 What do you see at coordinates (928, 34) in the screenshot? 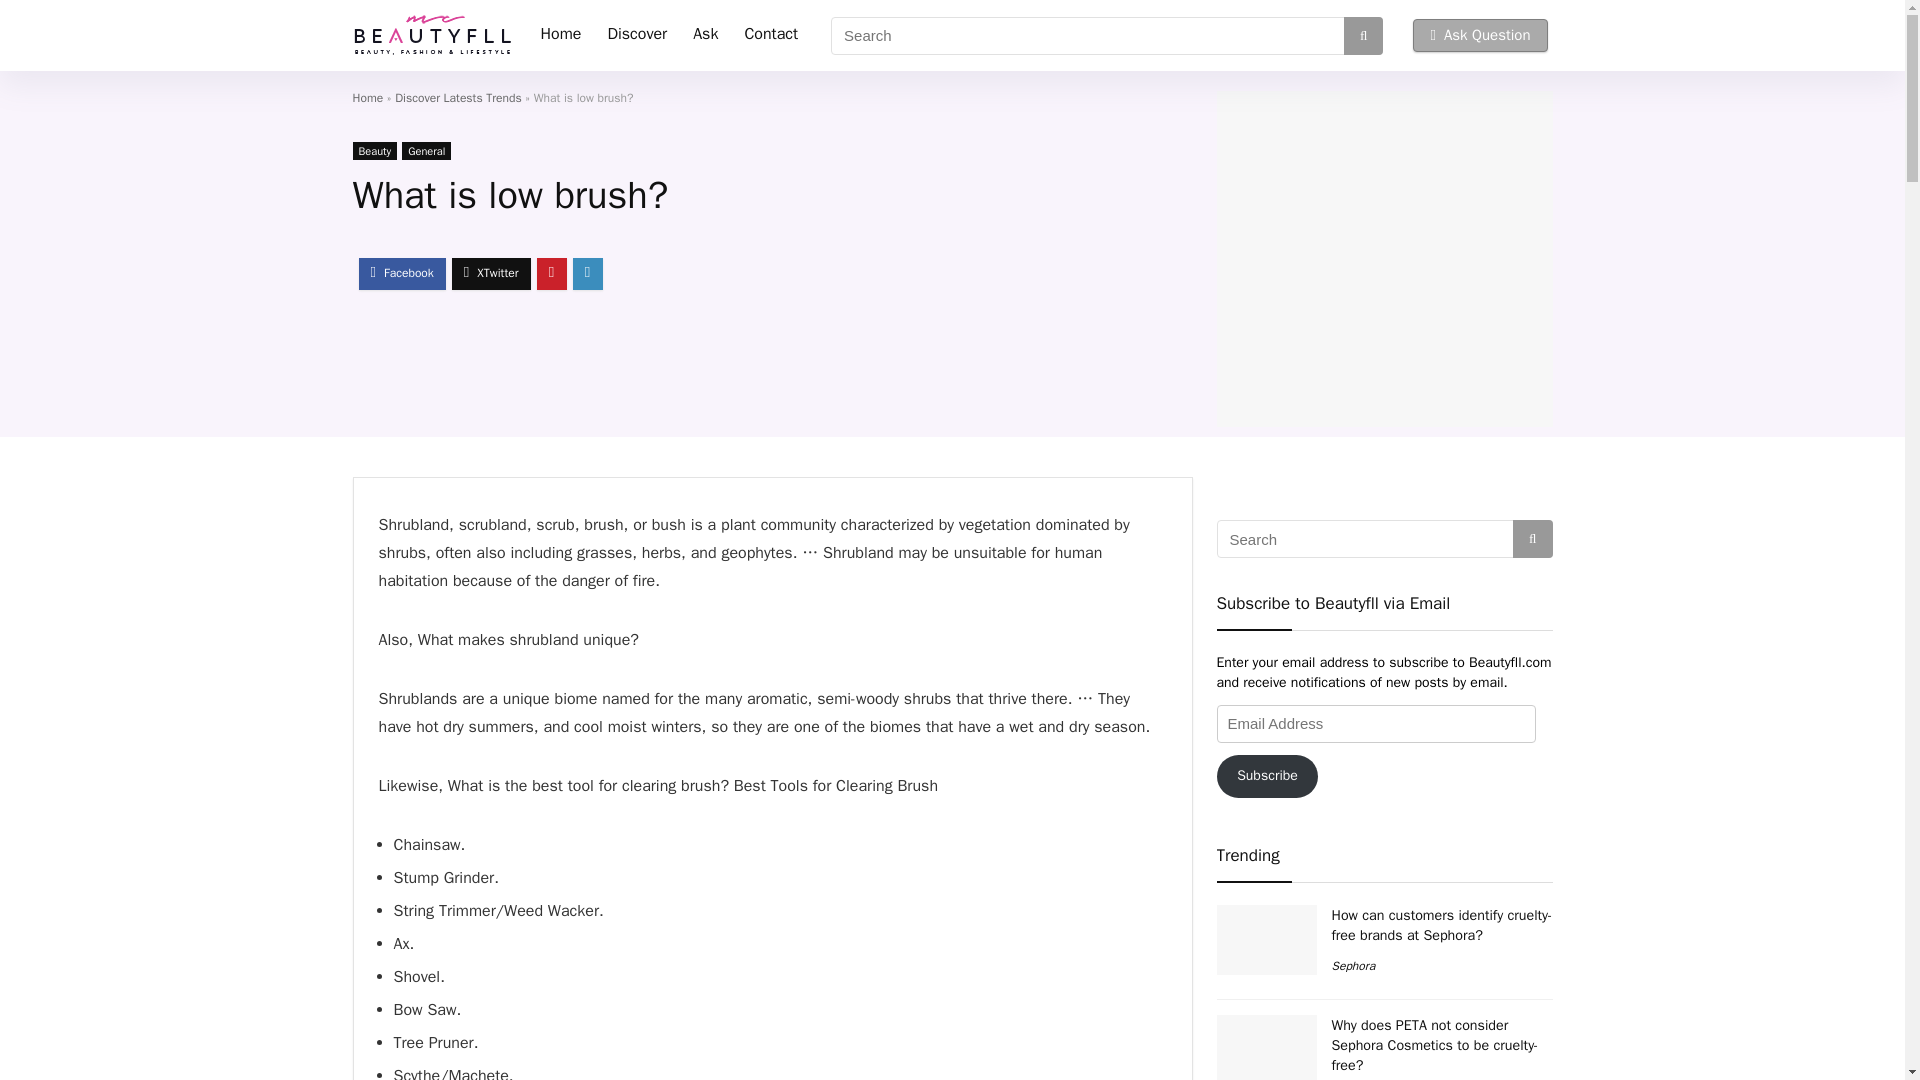
I see `Ask` at bounding box center [928, 34].